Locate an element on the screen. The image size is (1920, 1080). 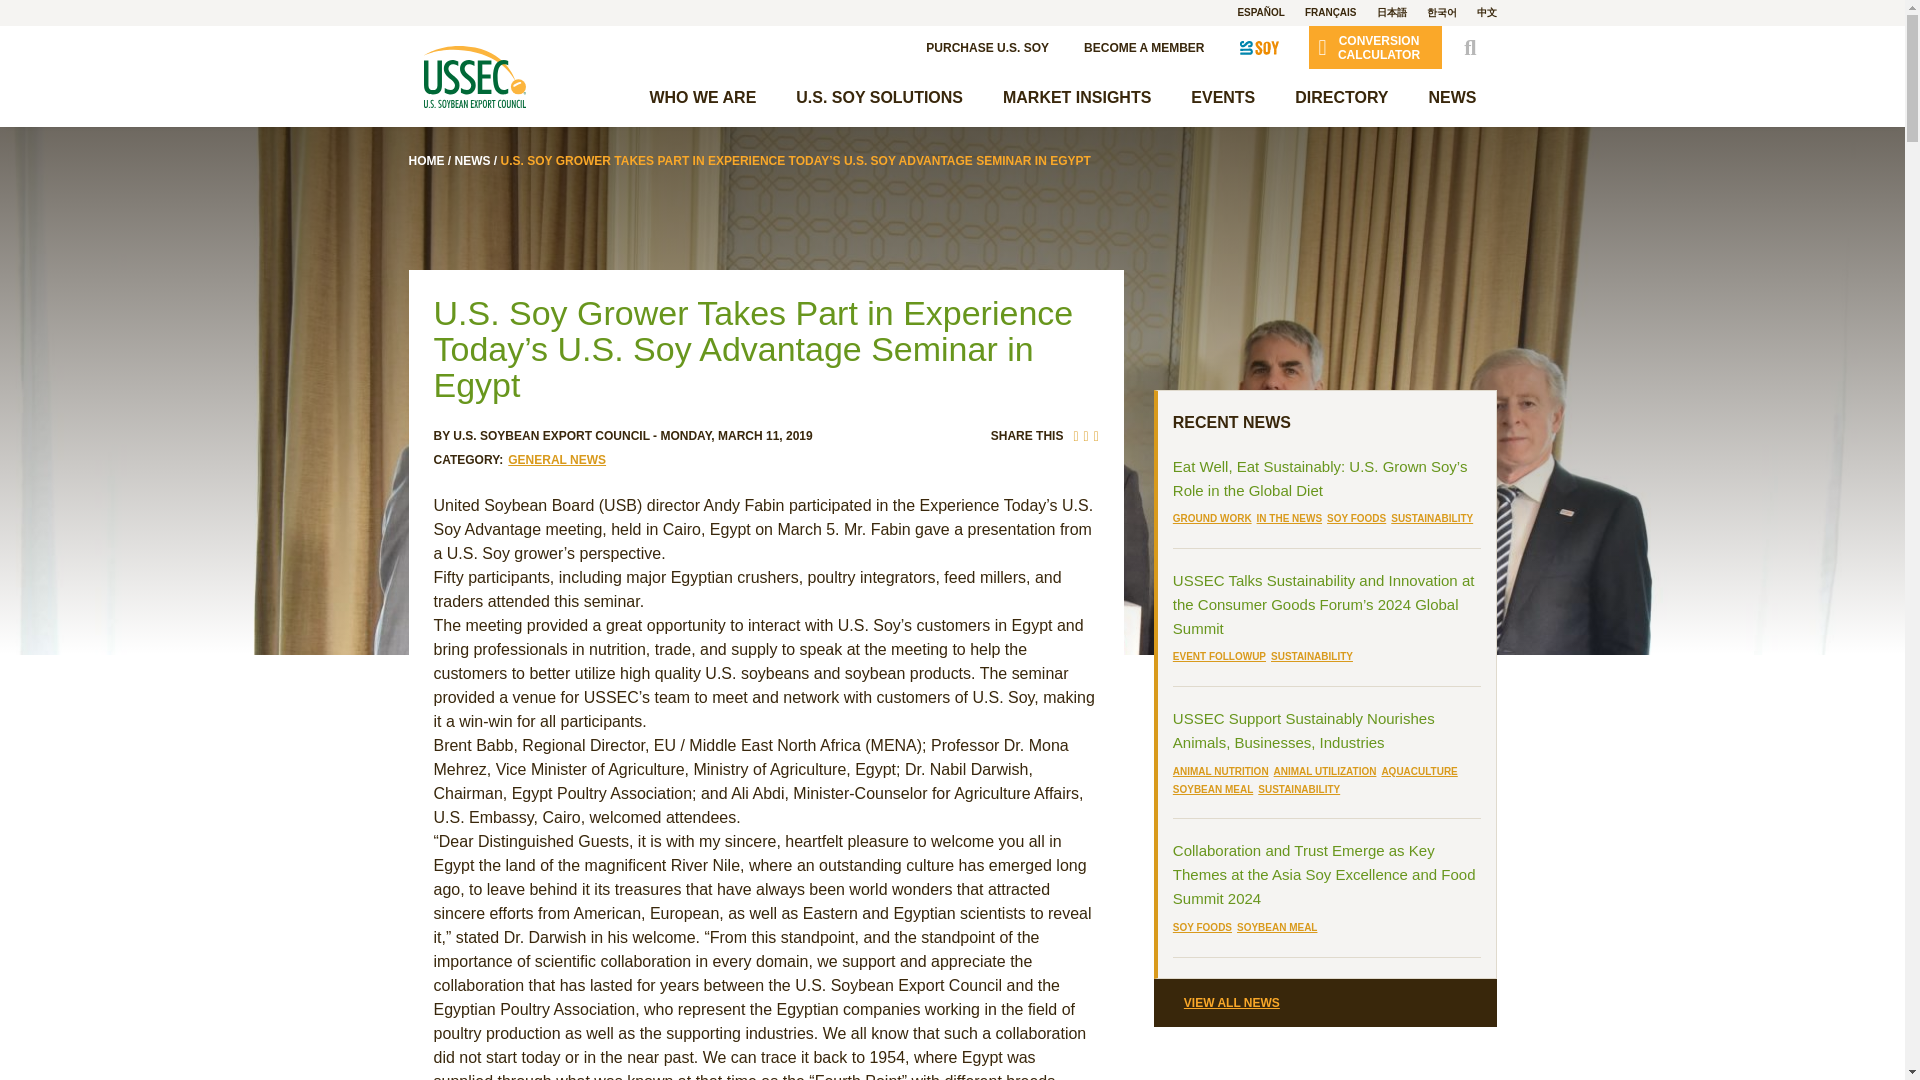
CONVERSION CALCULATOR is located at coordinates (1374, 47).